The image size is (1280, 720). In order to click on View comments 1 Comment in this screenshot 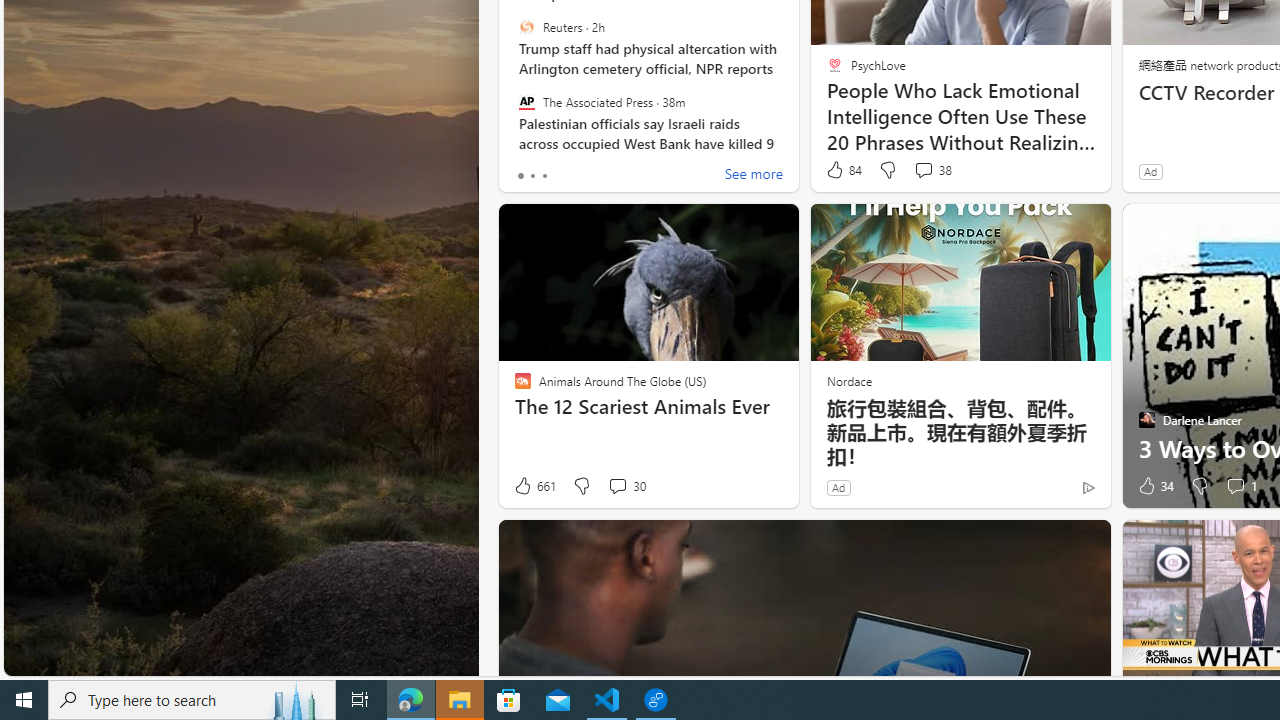, I will do `click(1240, 486)`.